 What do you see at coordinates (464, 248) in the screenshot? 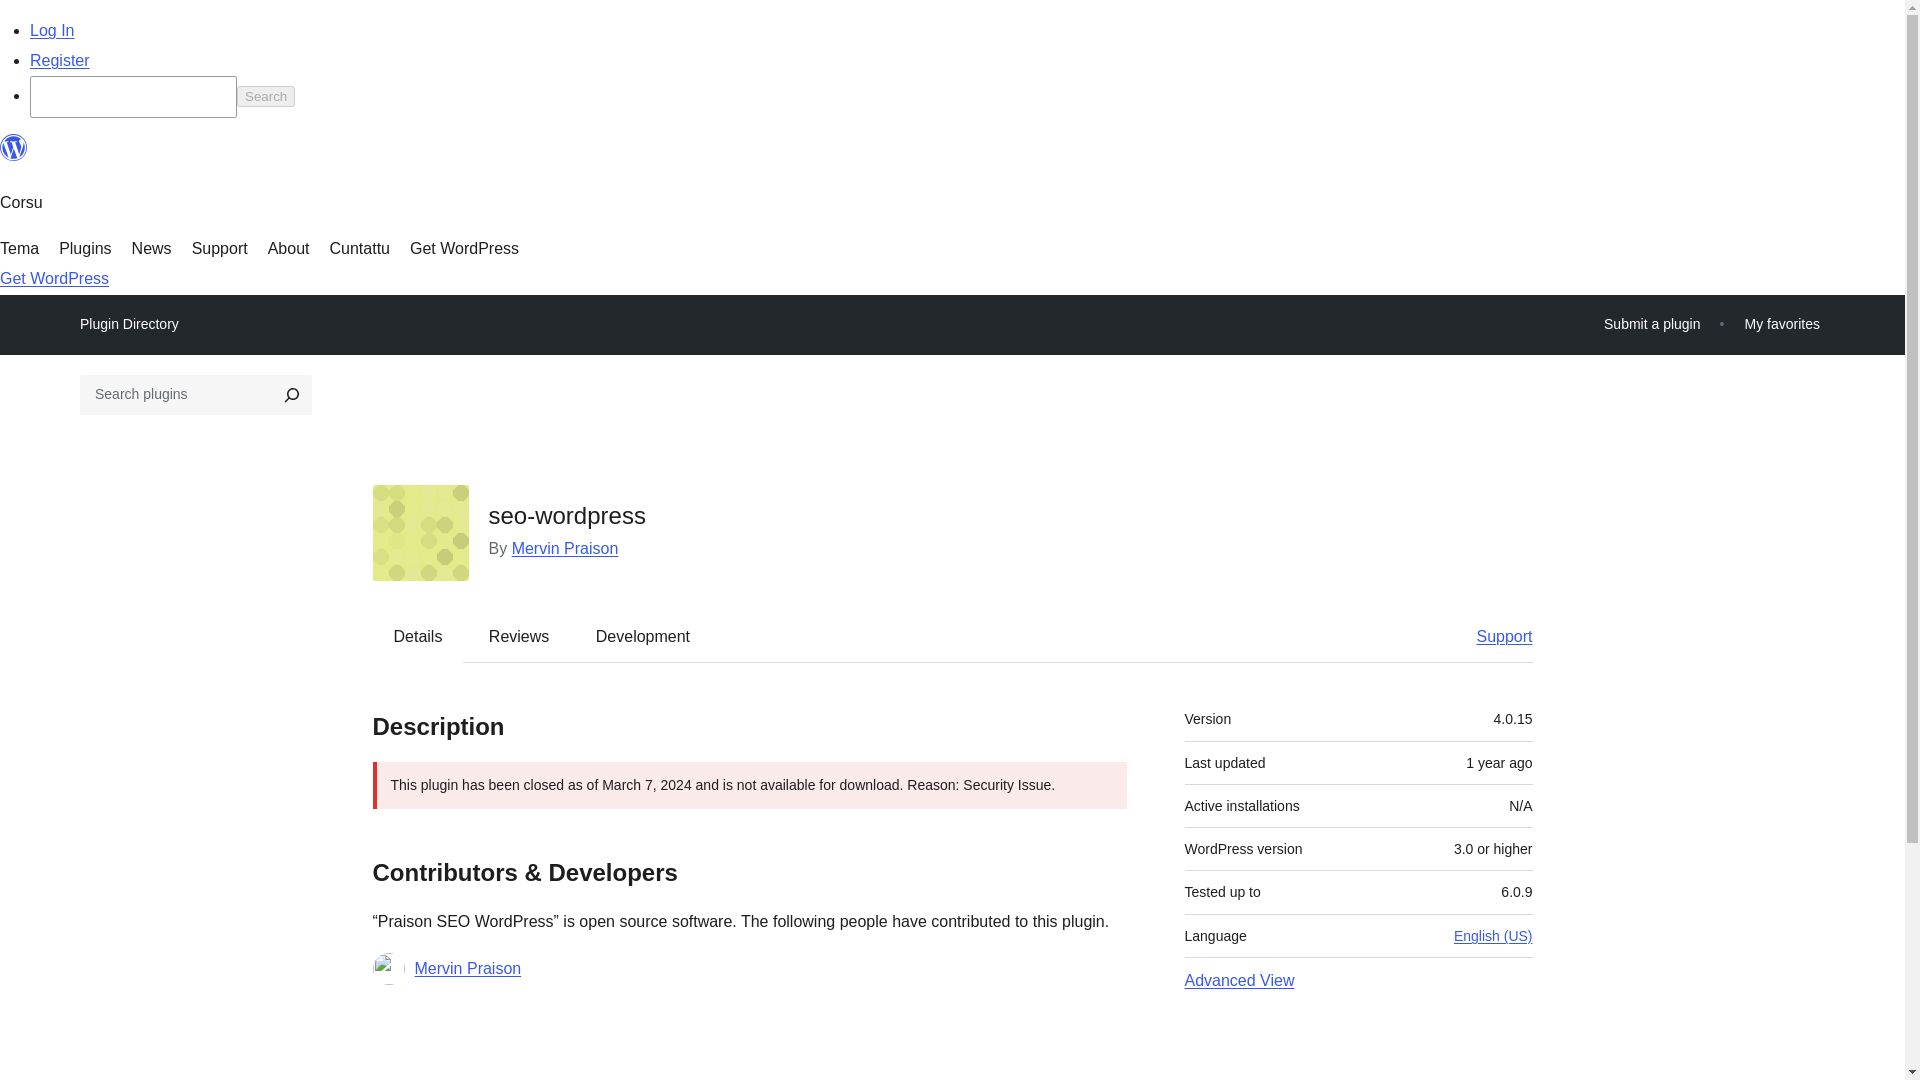
I see `Get WordPress` at bounding box center [464, 248].